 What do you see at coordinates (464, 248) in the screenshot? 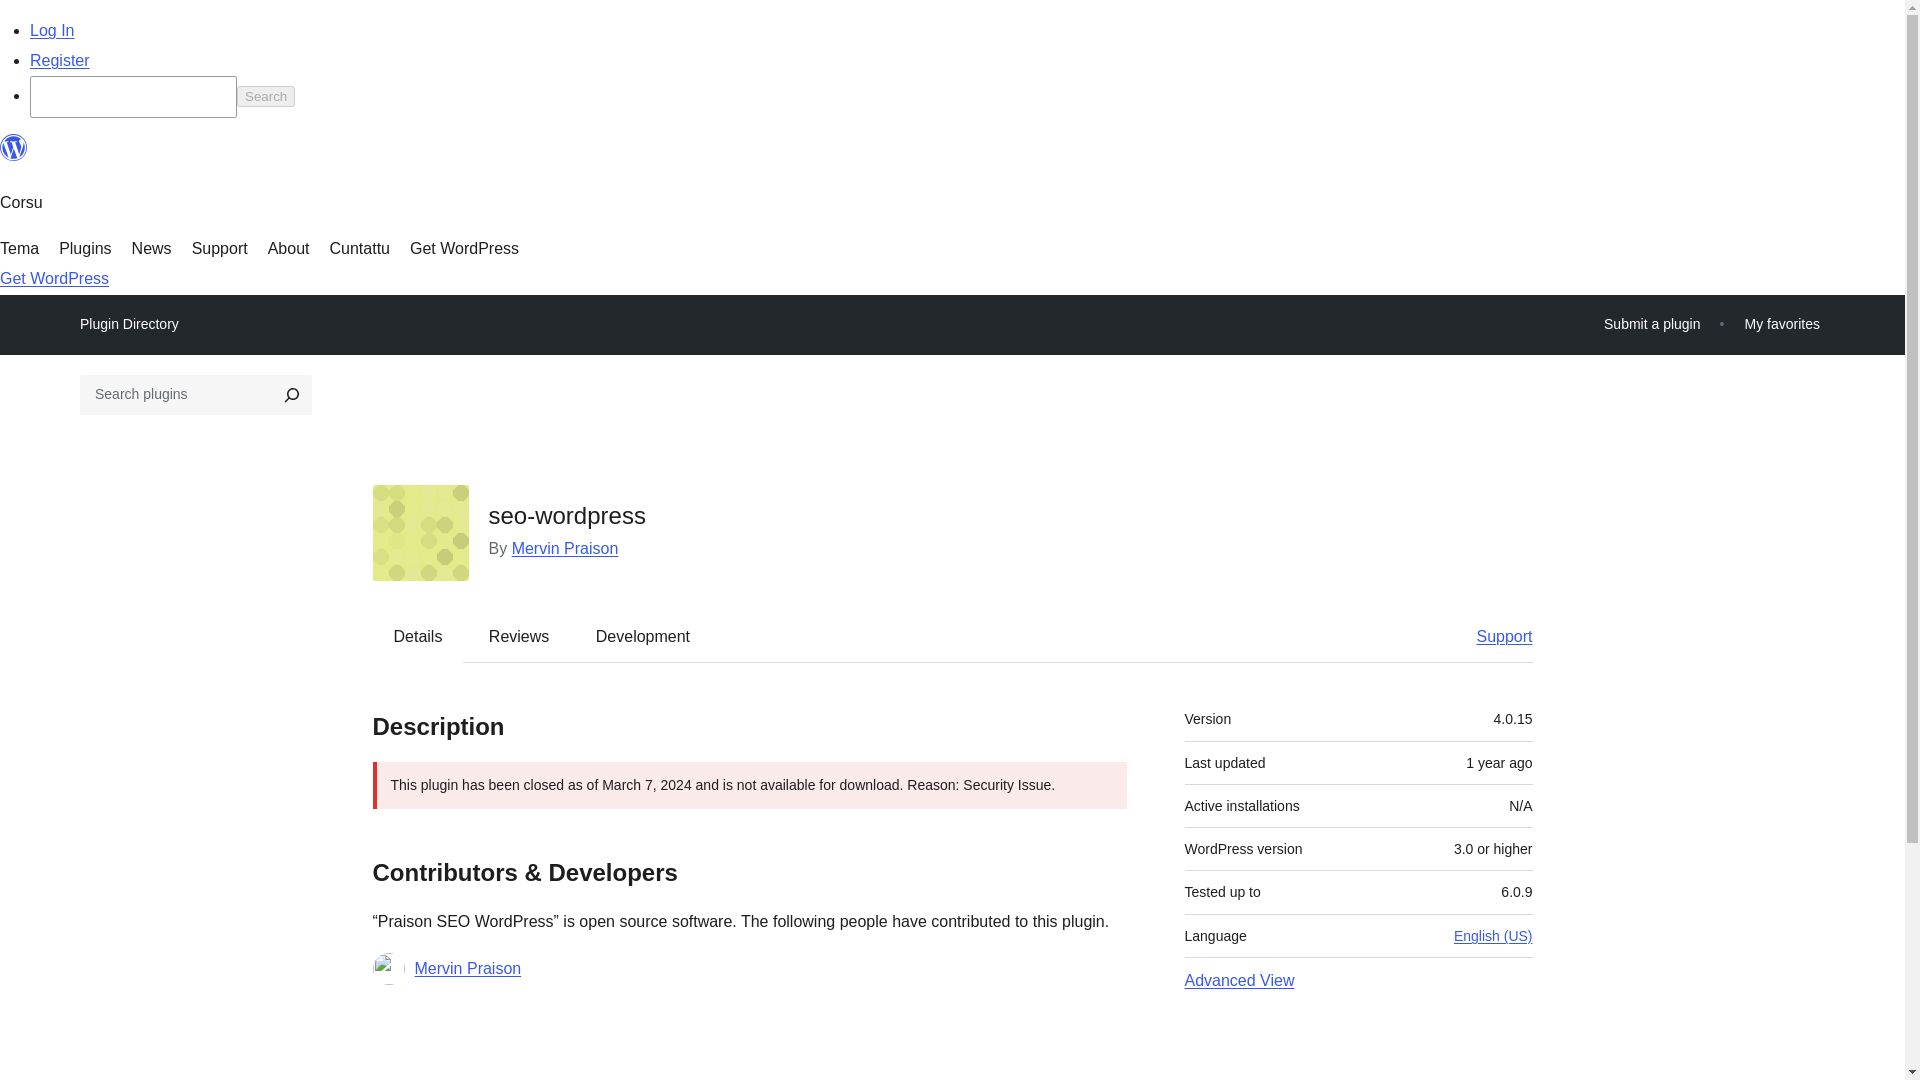
I see `Get WordPress` at bounding box center [464, 248].